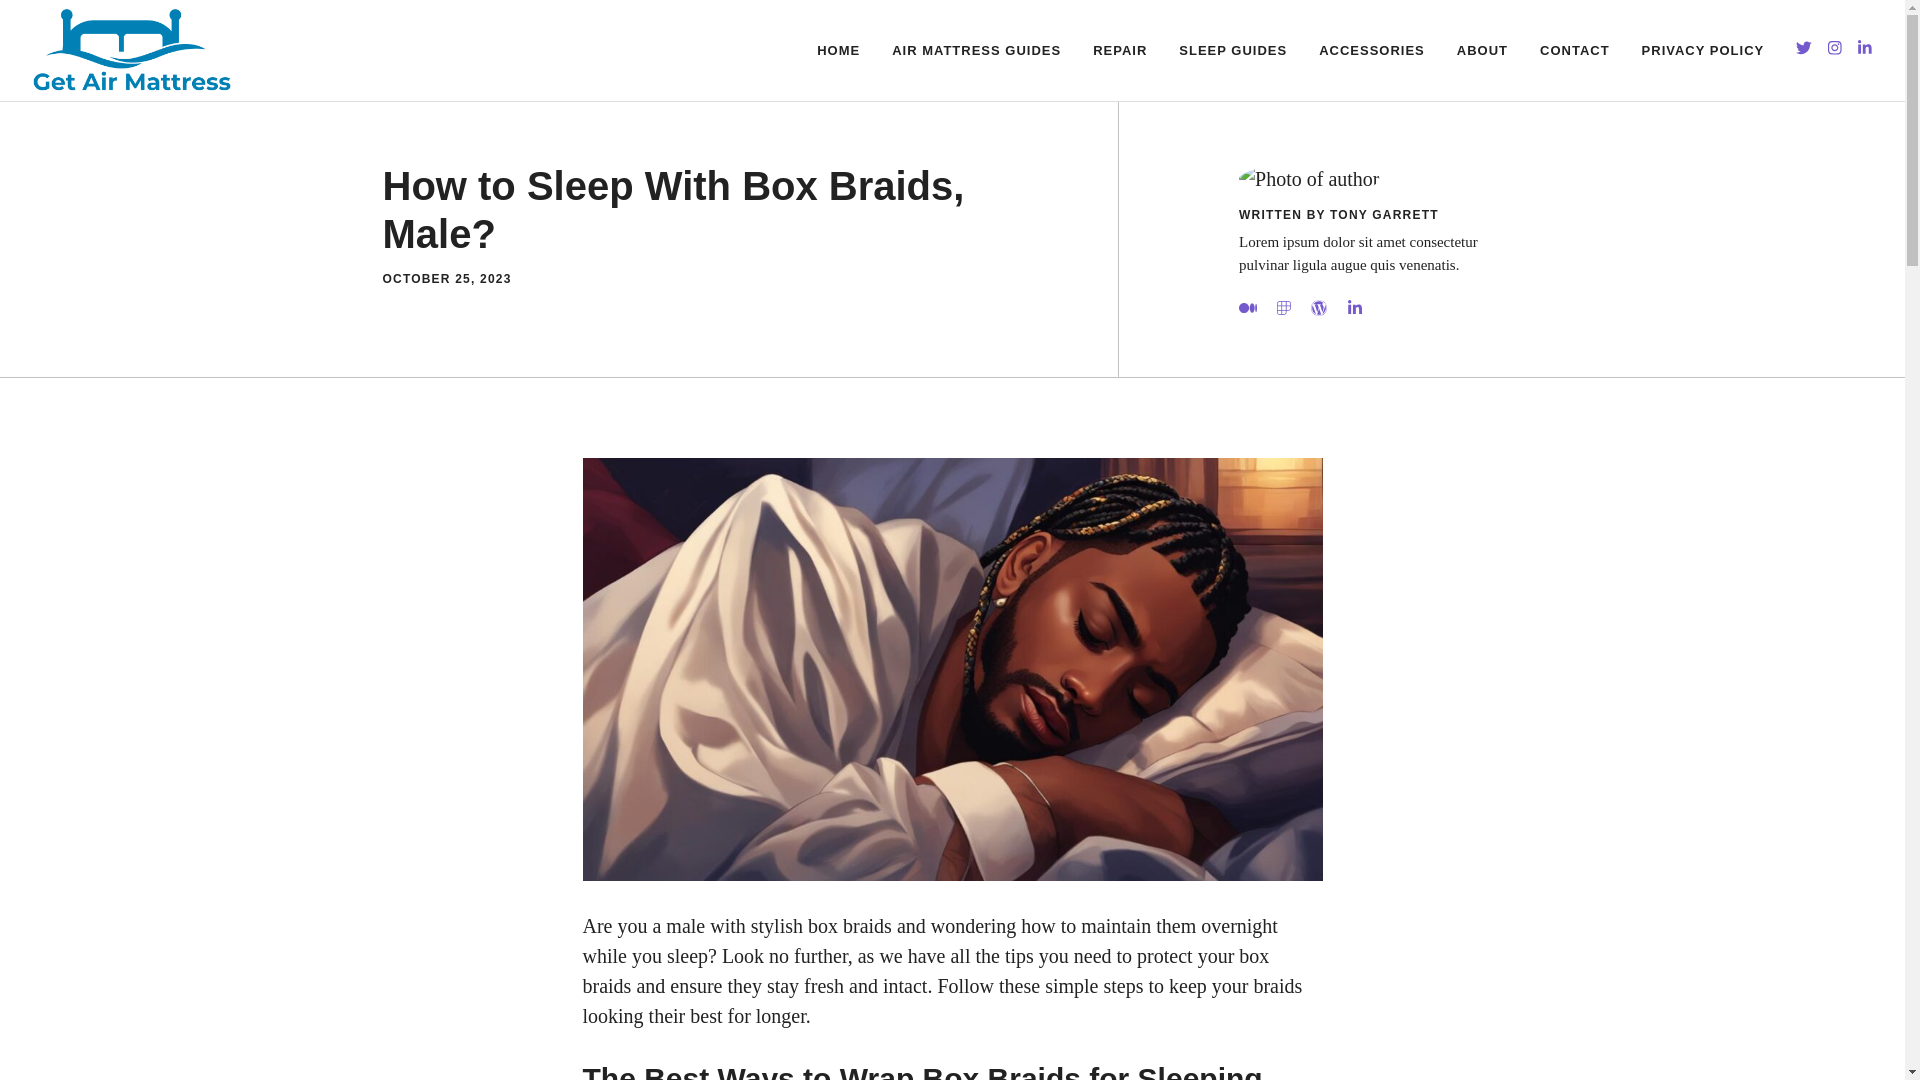 Image resolution: width=1920 pixels, height=1080 pixels. I want to click on CONTACT, so click(1575, 50).